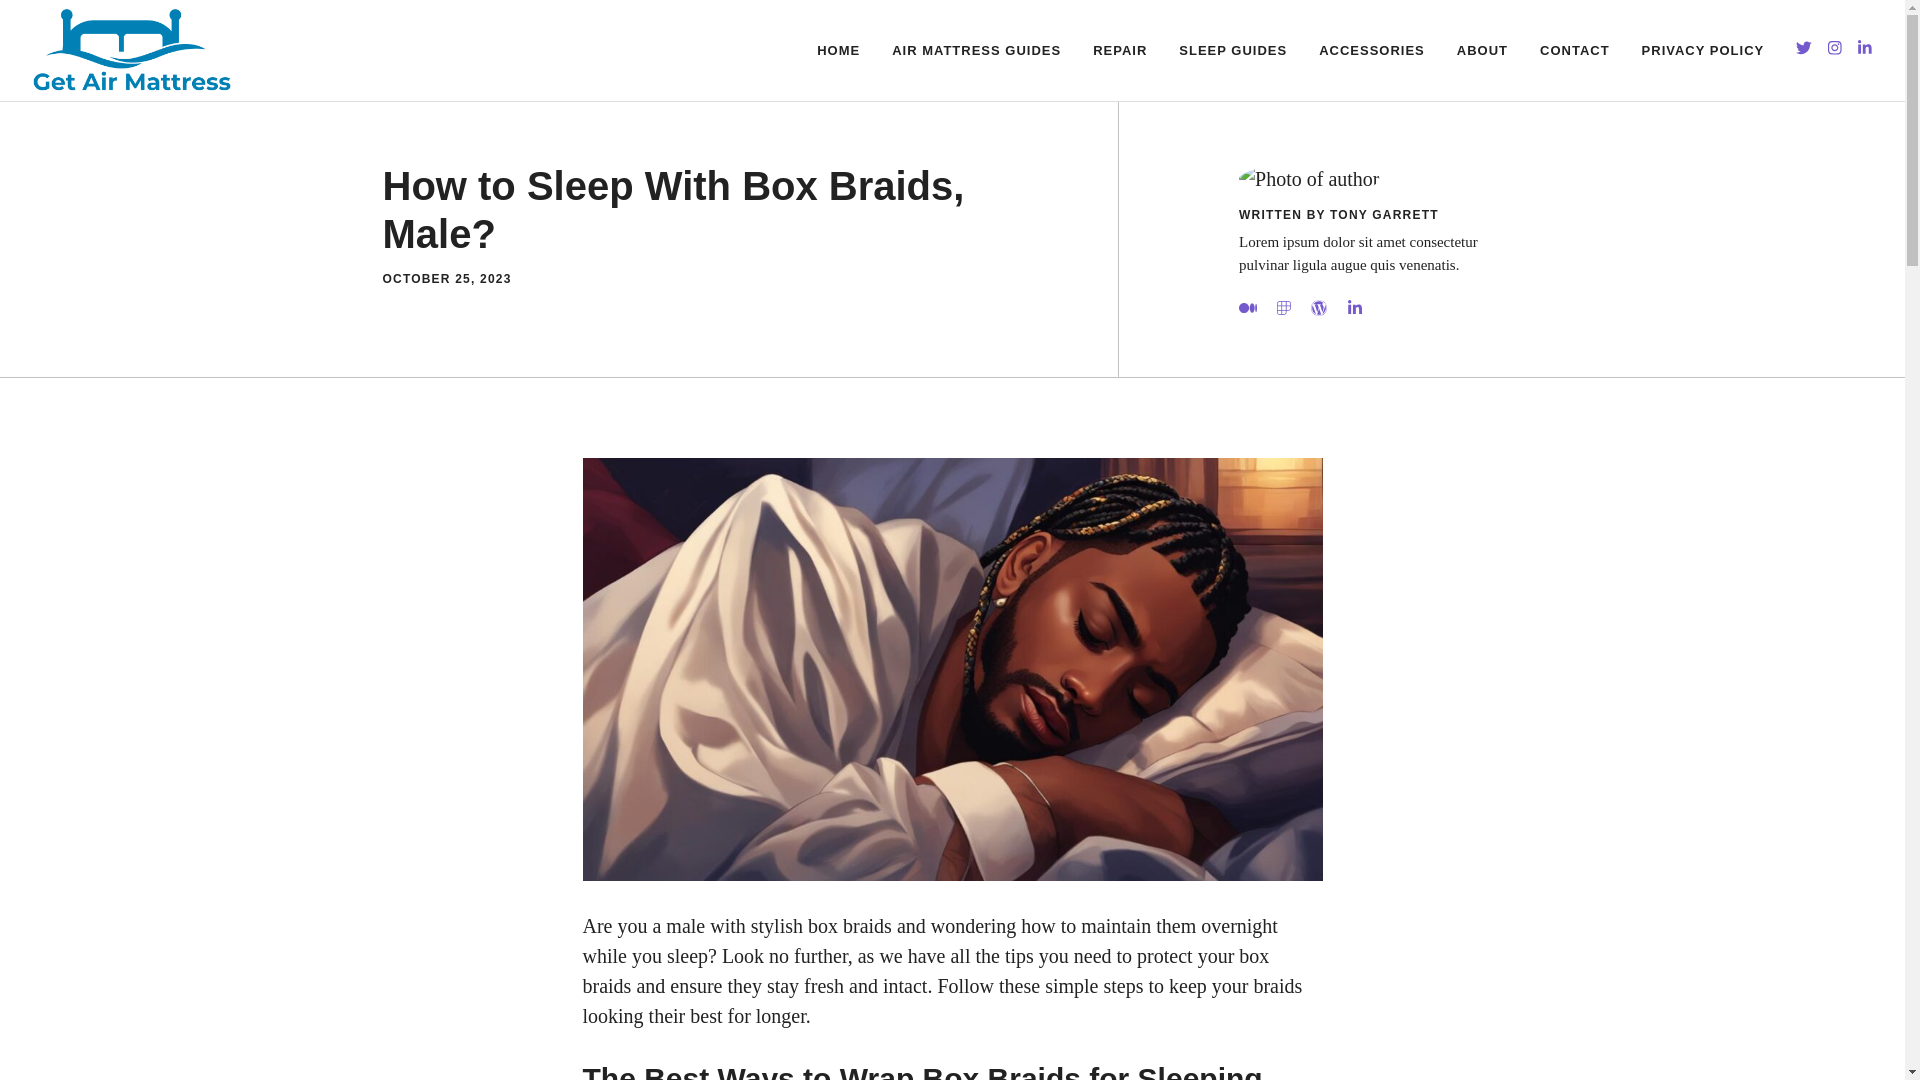 Image resolution: width=1920 pixels, height=1080 pixels. I want to click on CONTACT, so click(1575, 50).